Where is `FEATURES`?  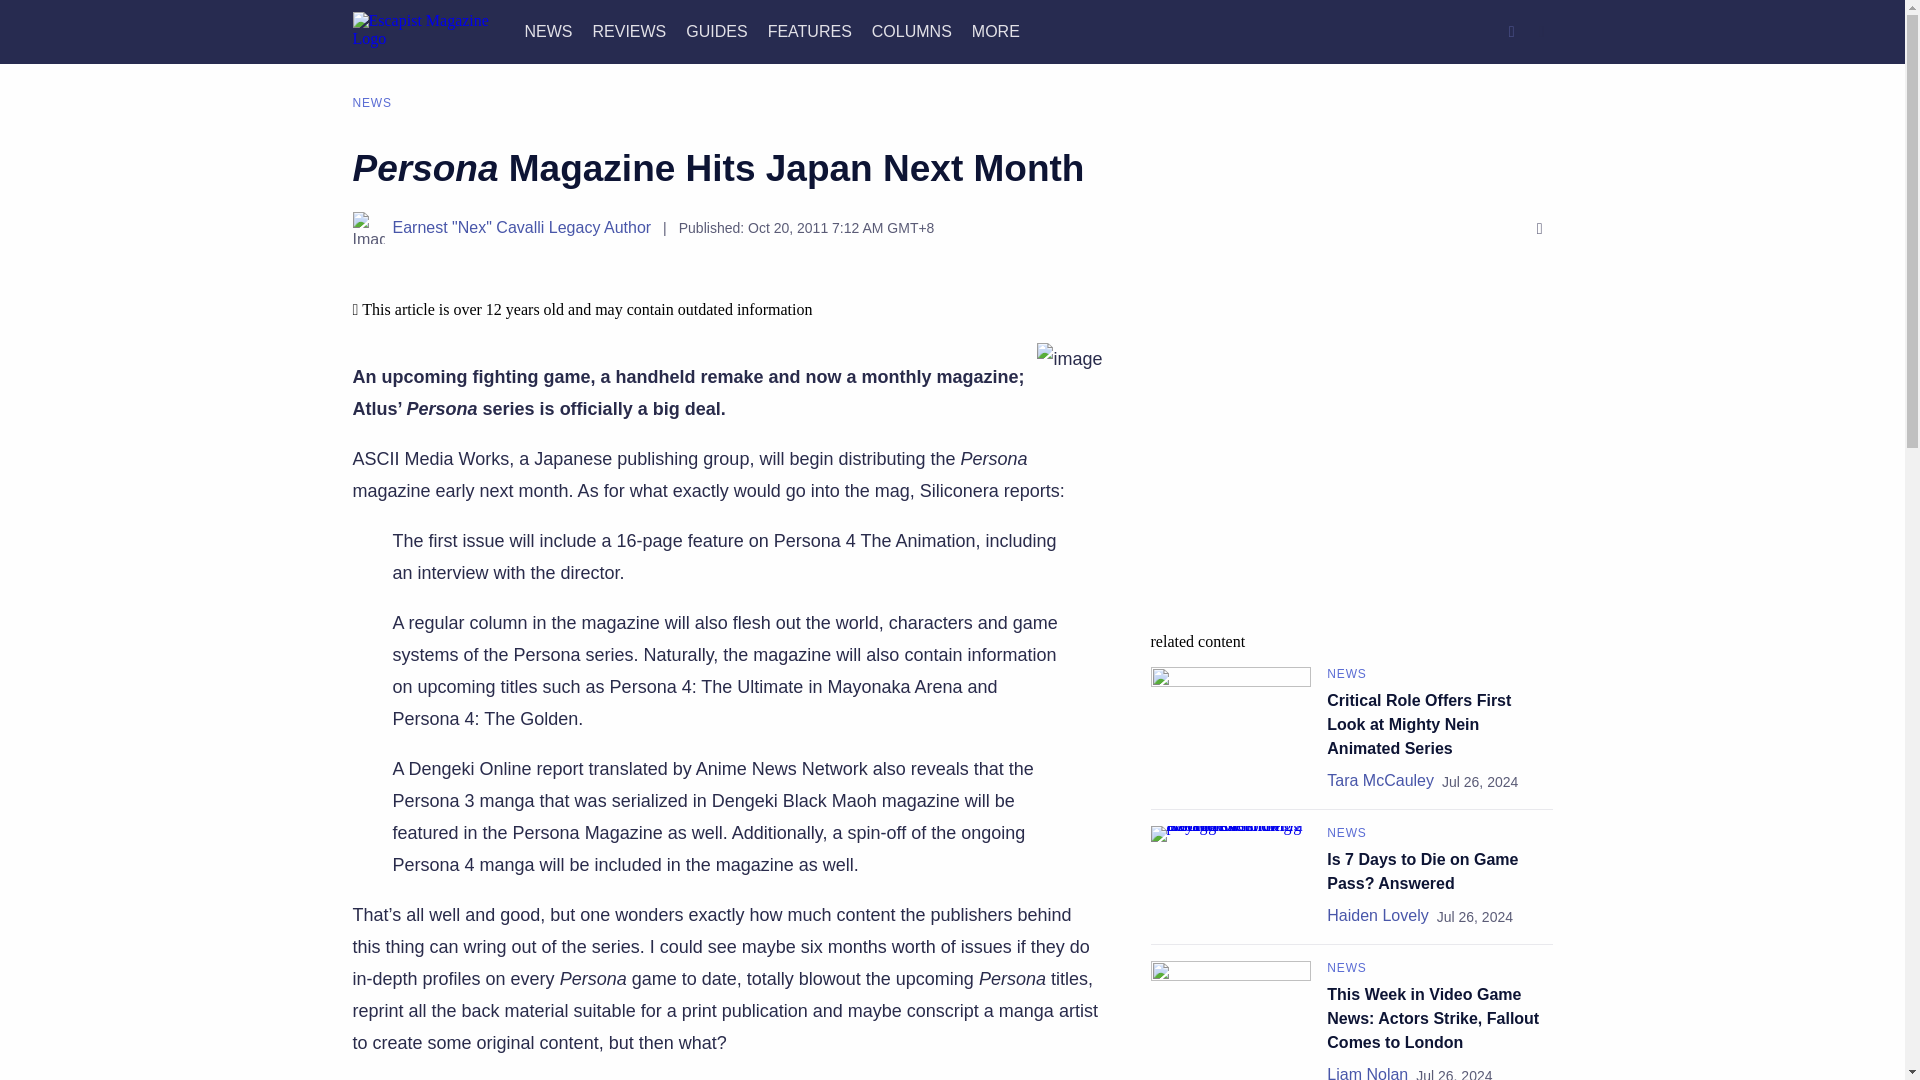 FEATURES is located at coordinates (810, 30).